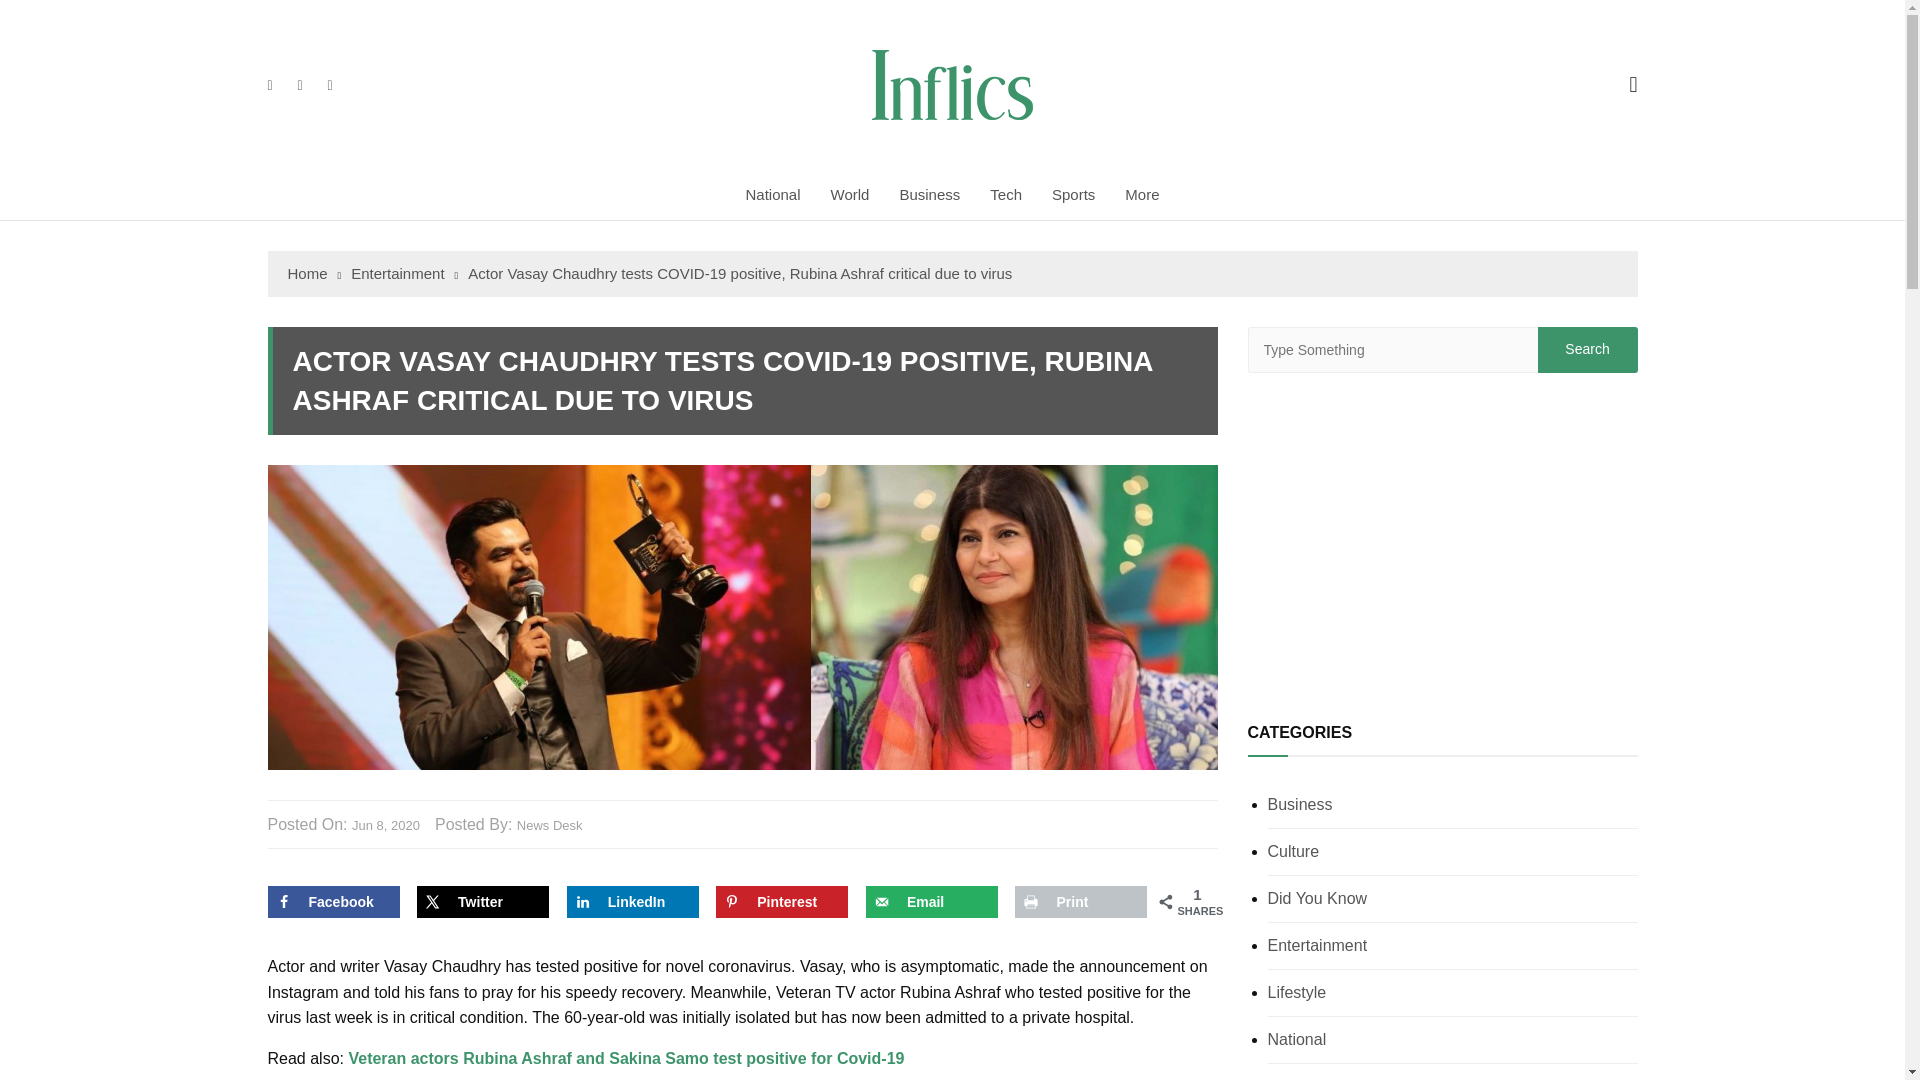  I want to click on Twitter, so click(482, 902).